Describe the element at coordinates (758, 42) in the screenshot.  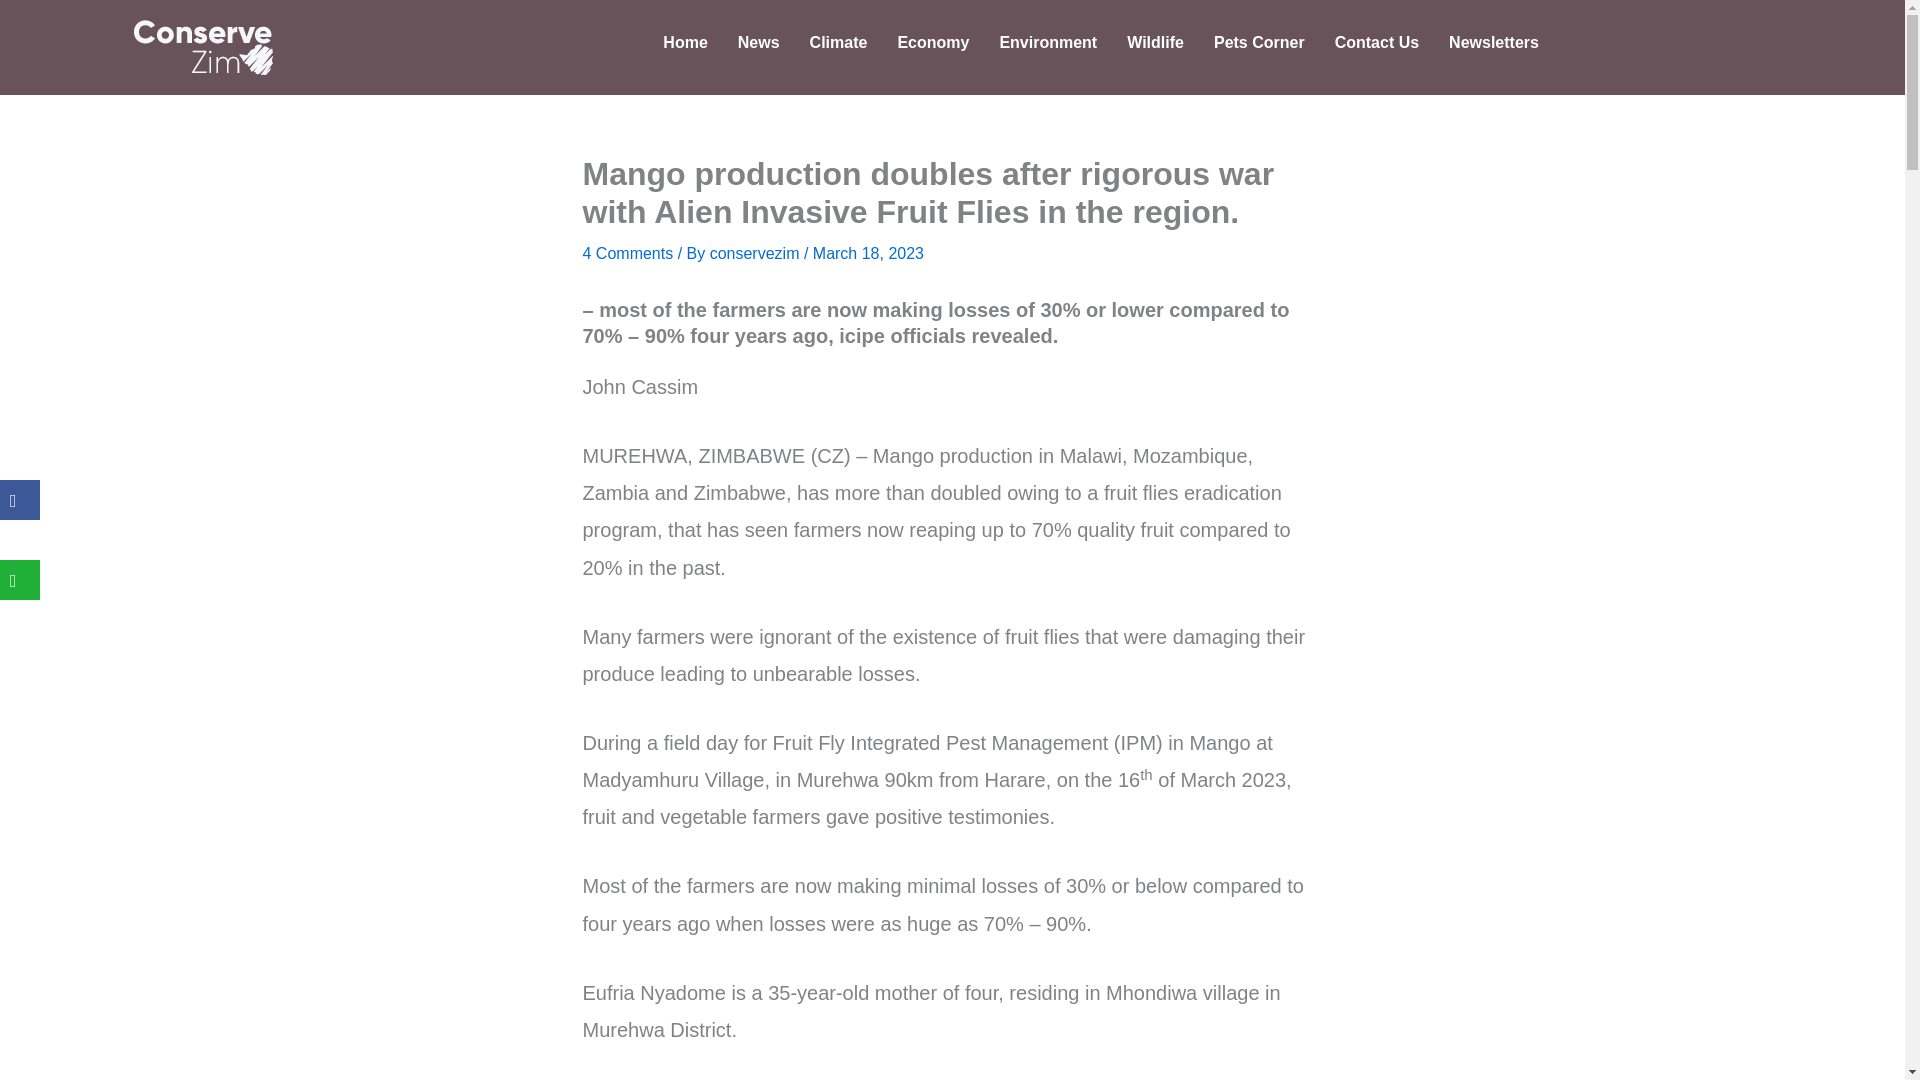
I see `News` at that location.